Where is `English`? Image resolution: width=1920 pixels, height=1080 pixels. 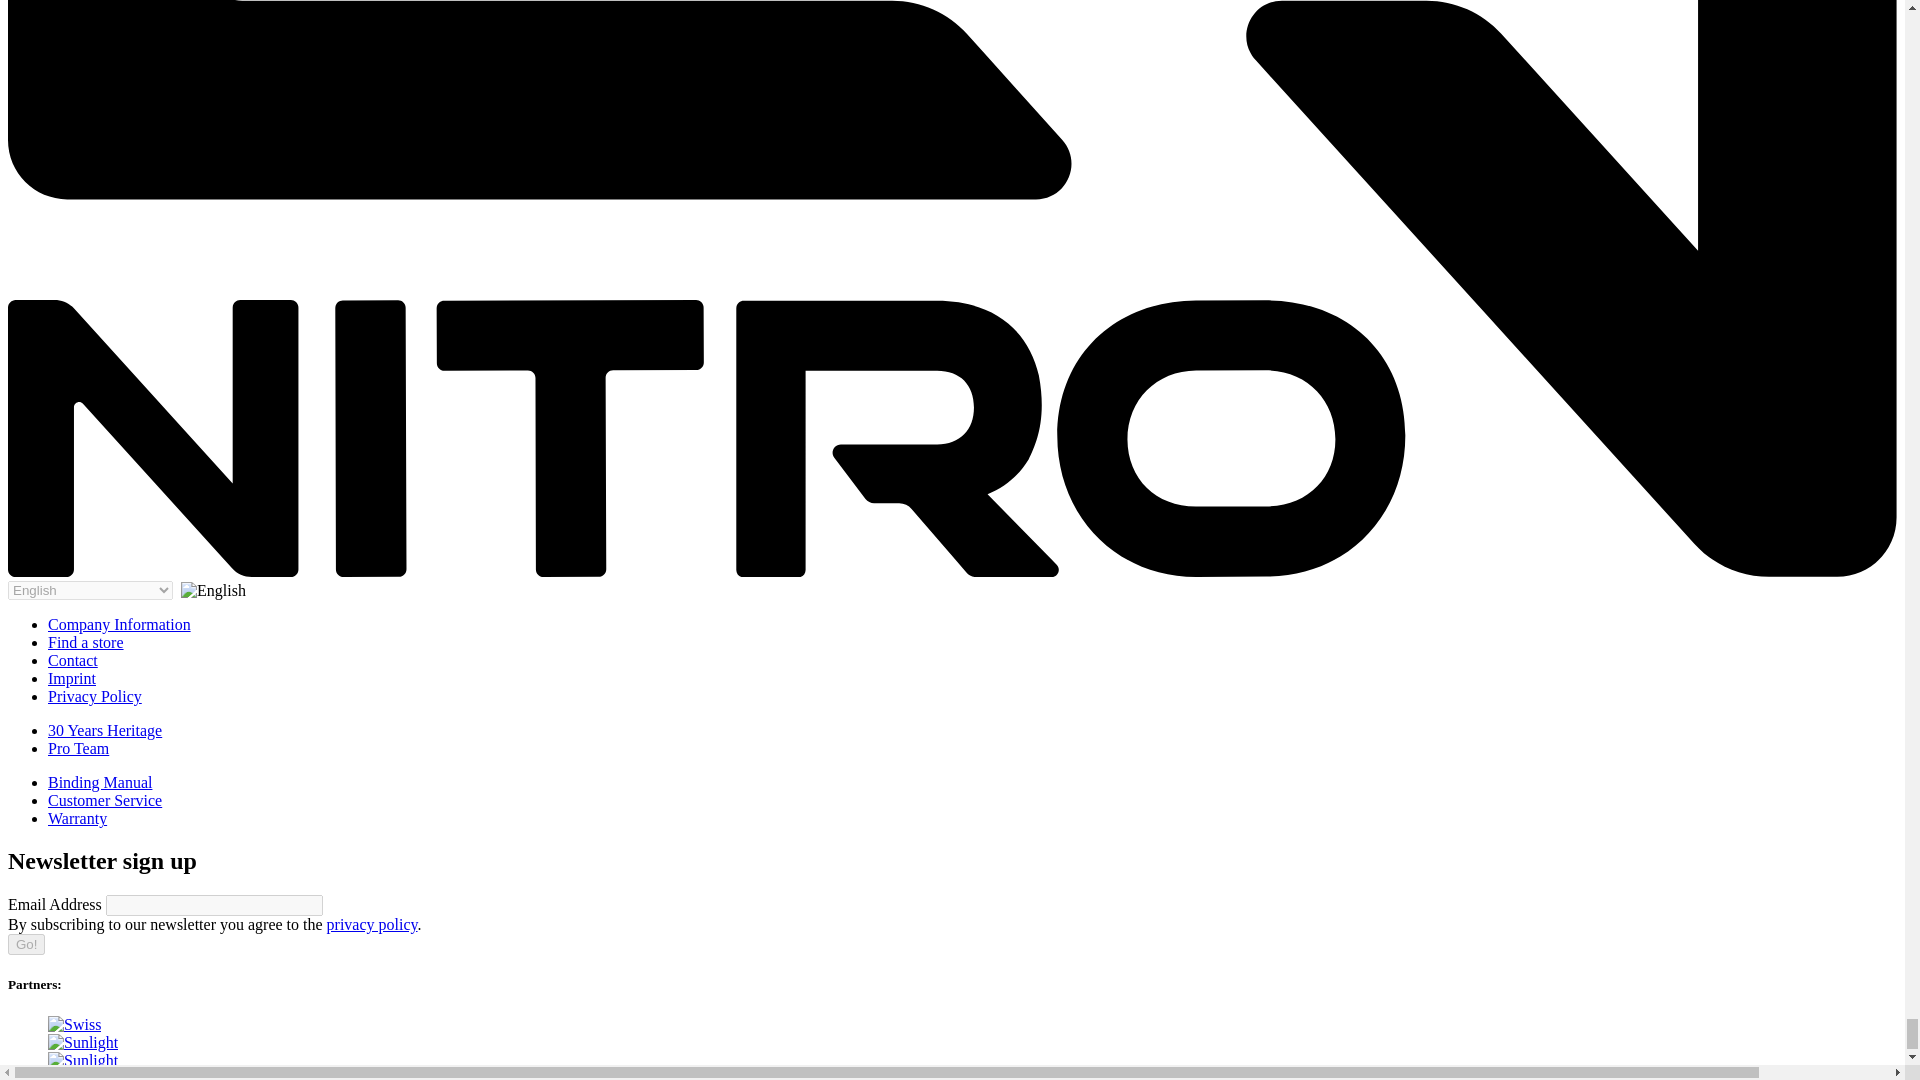 English is located at coordinates (212, 591).